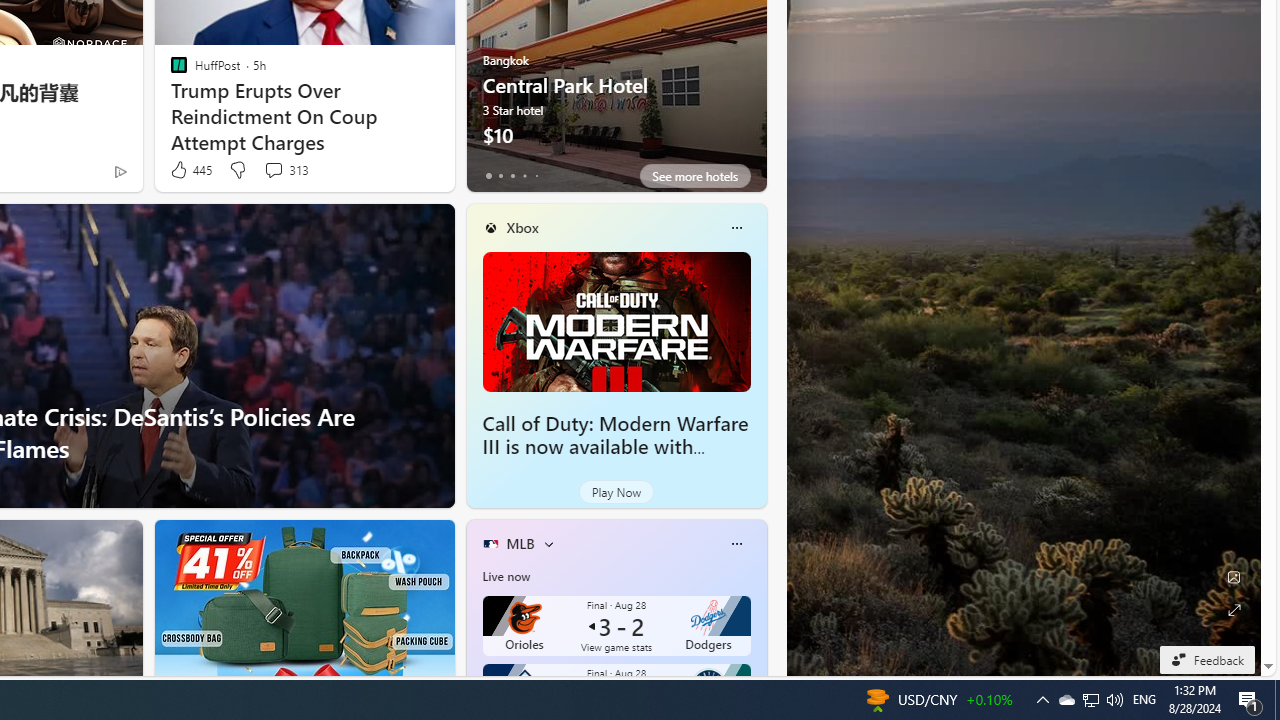  What do you see at coordinates (522, 227) in the screenshot?
I see `Xbox` at bounding box center [522, 227].